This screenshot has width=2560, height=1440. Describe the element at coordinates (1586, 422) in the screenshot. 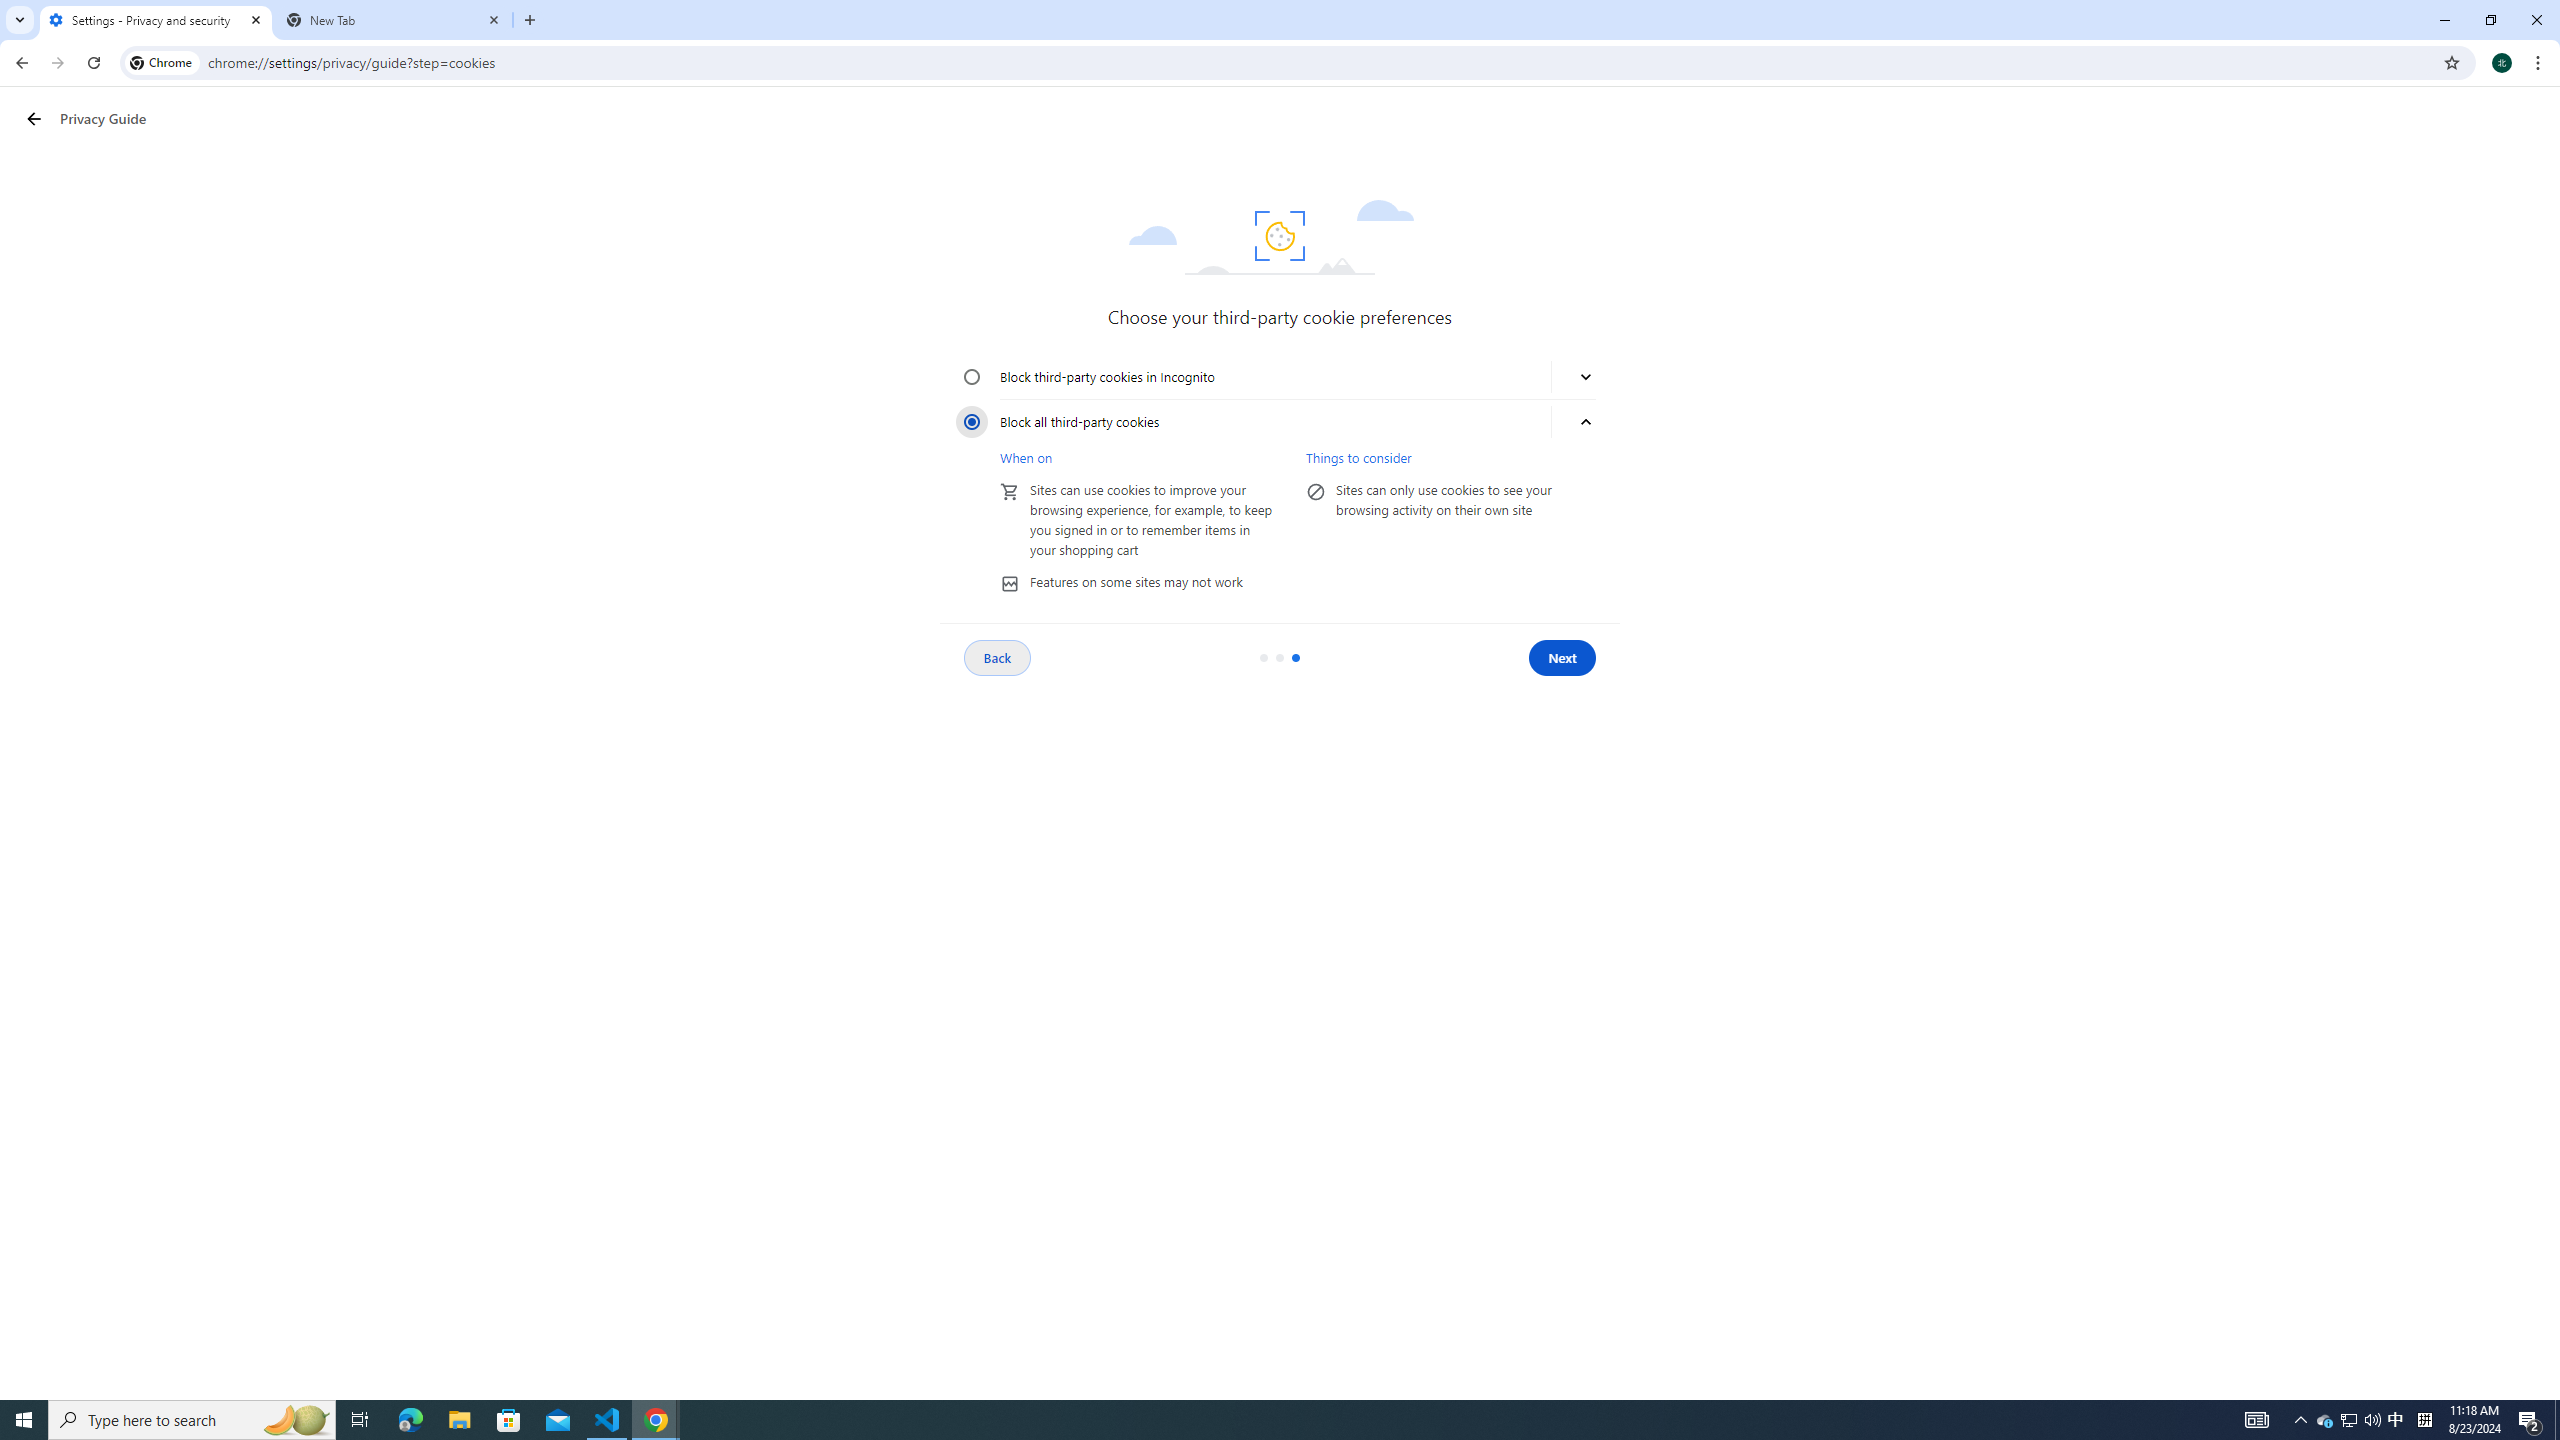

I see `More about blocking third-party cookies` at that location.